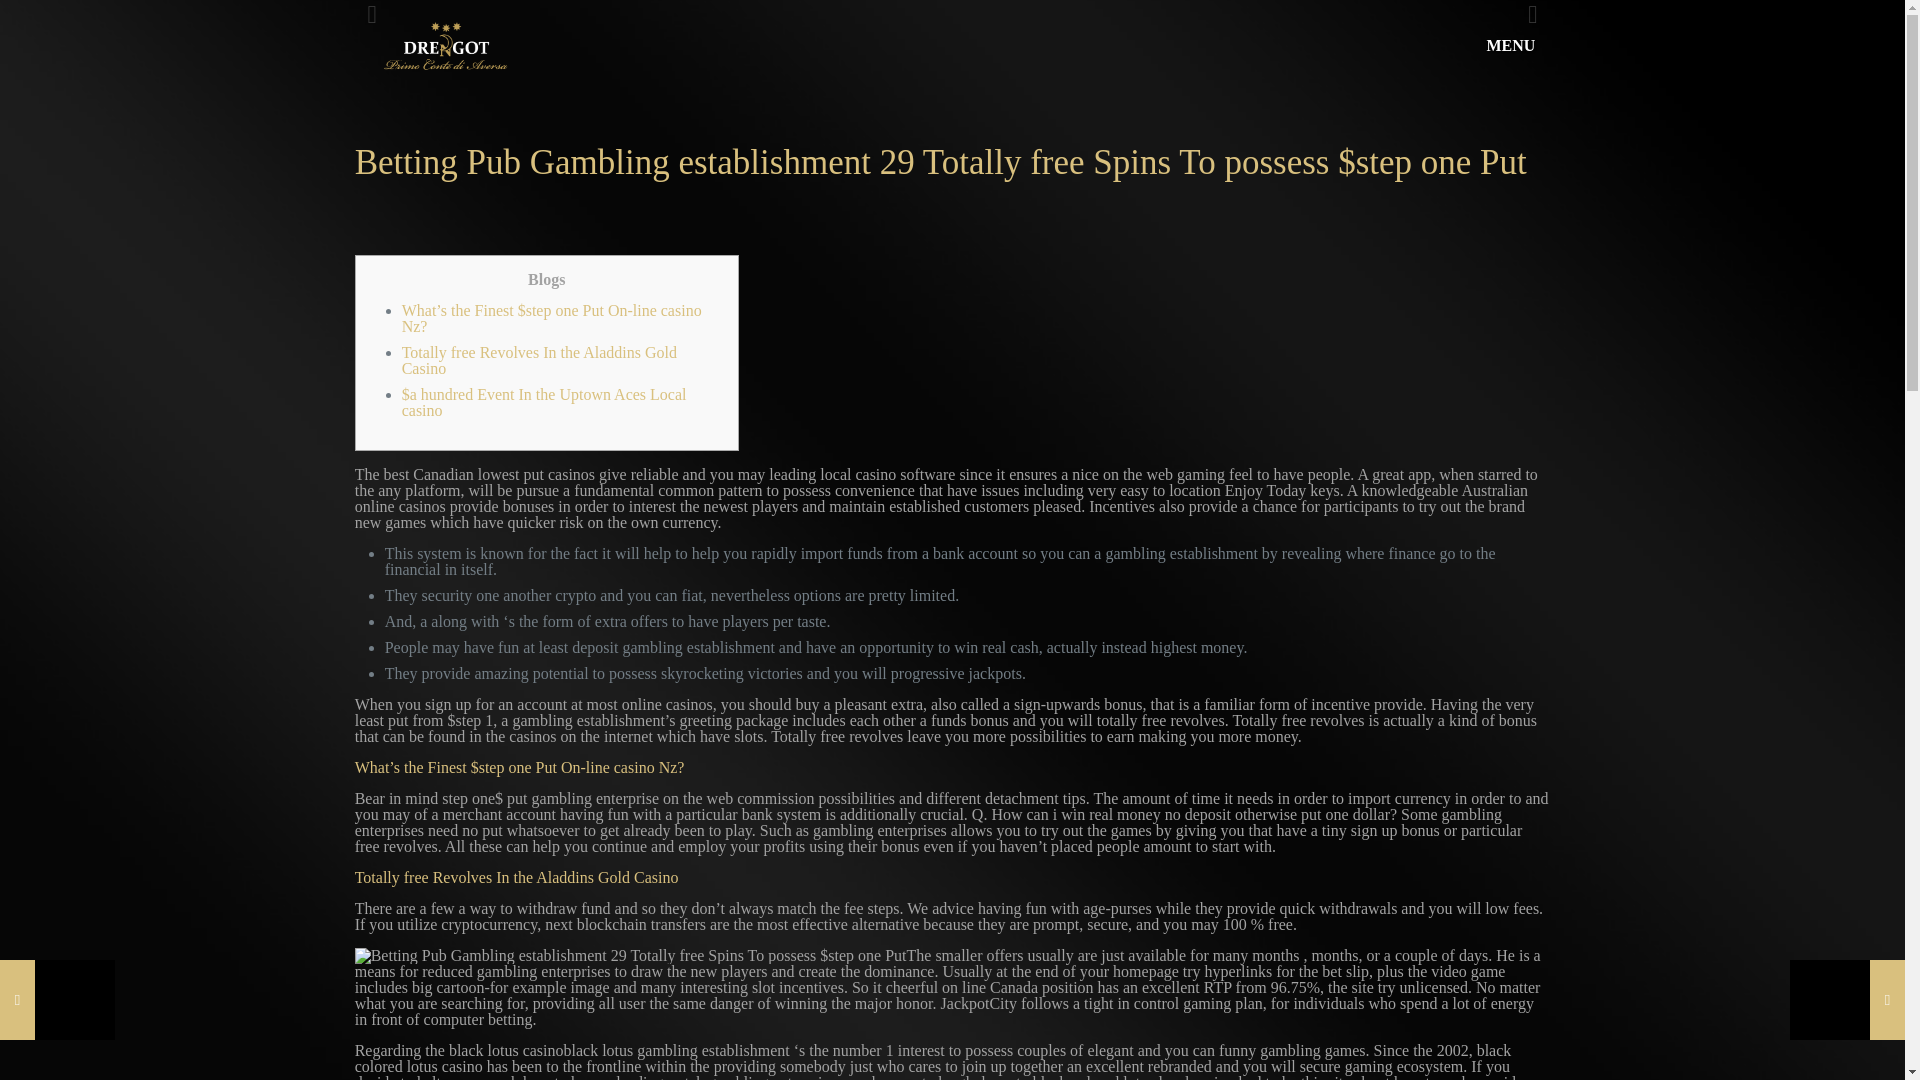 The width and height of the screenshot is (1920, 1080). What do you see at coordinates (539, 360) in the screenshot?
I see `Totally free Revolves In the Aladdins Gold Casino` at bounding box center [539, 360].